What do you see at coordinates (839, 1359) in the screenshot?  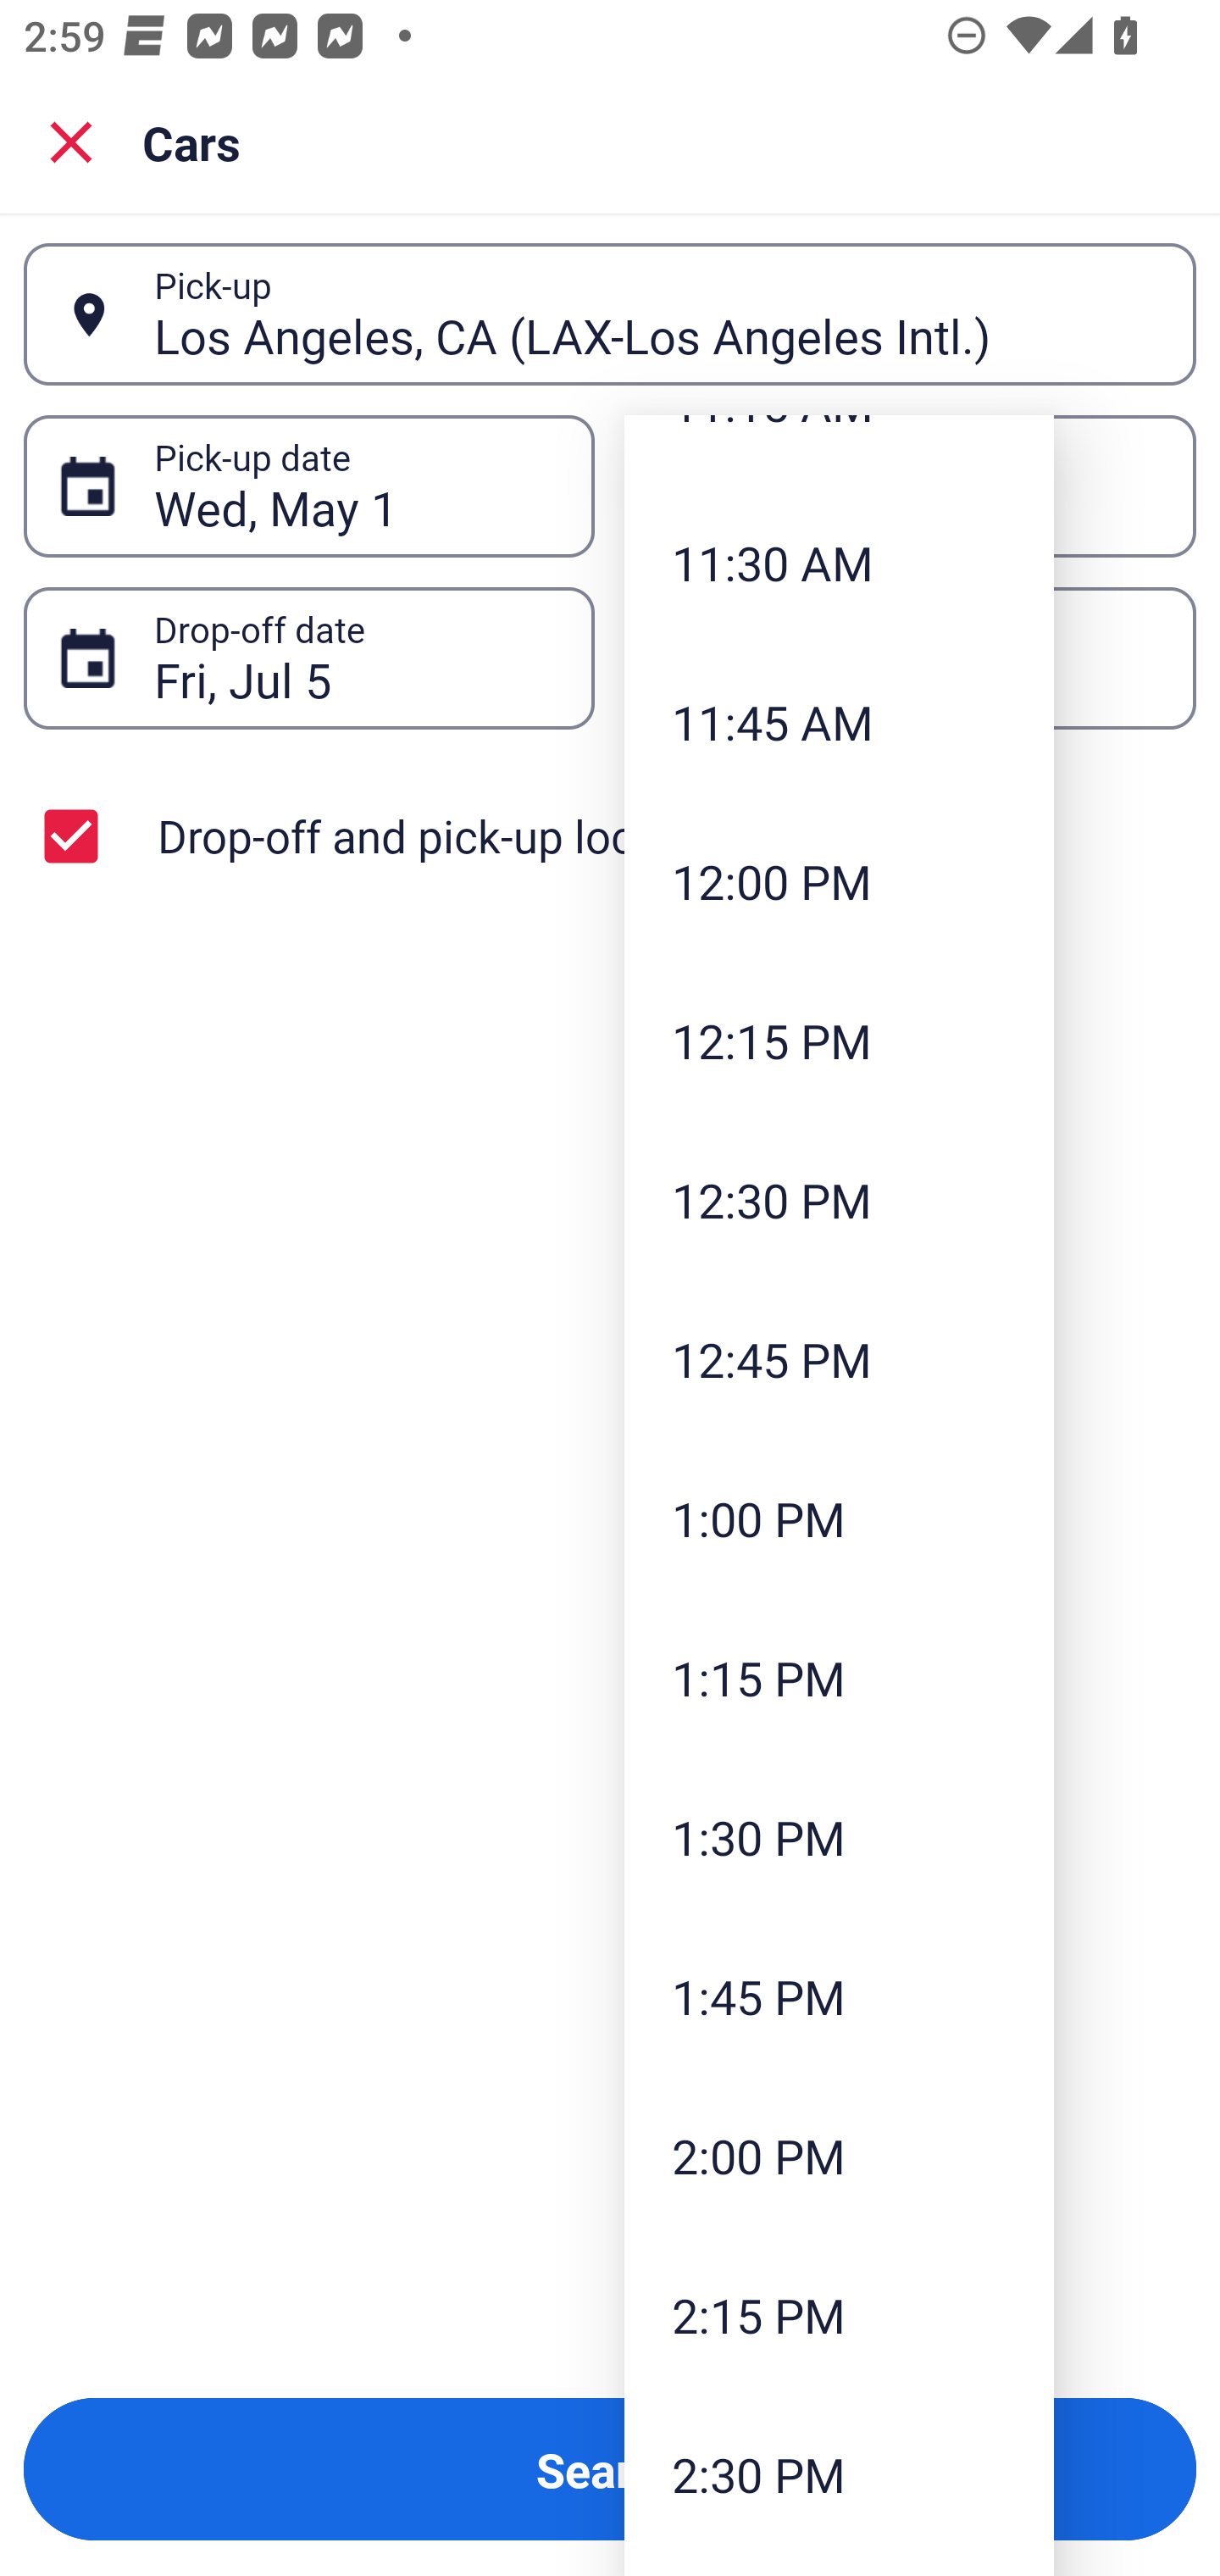 I see `12:45 PM` at bounding box center [839, 1359].